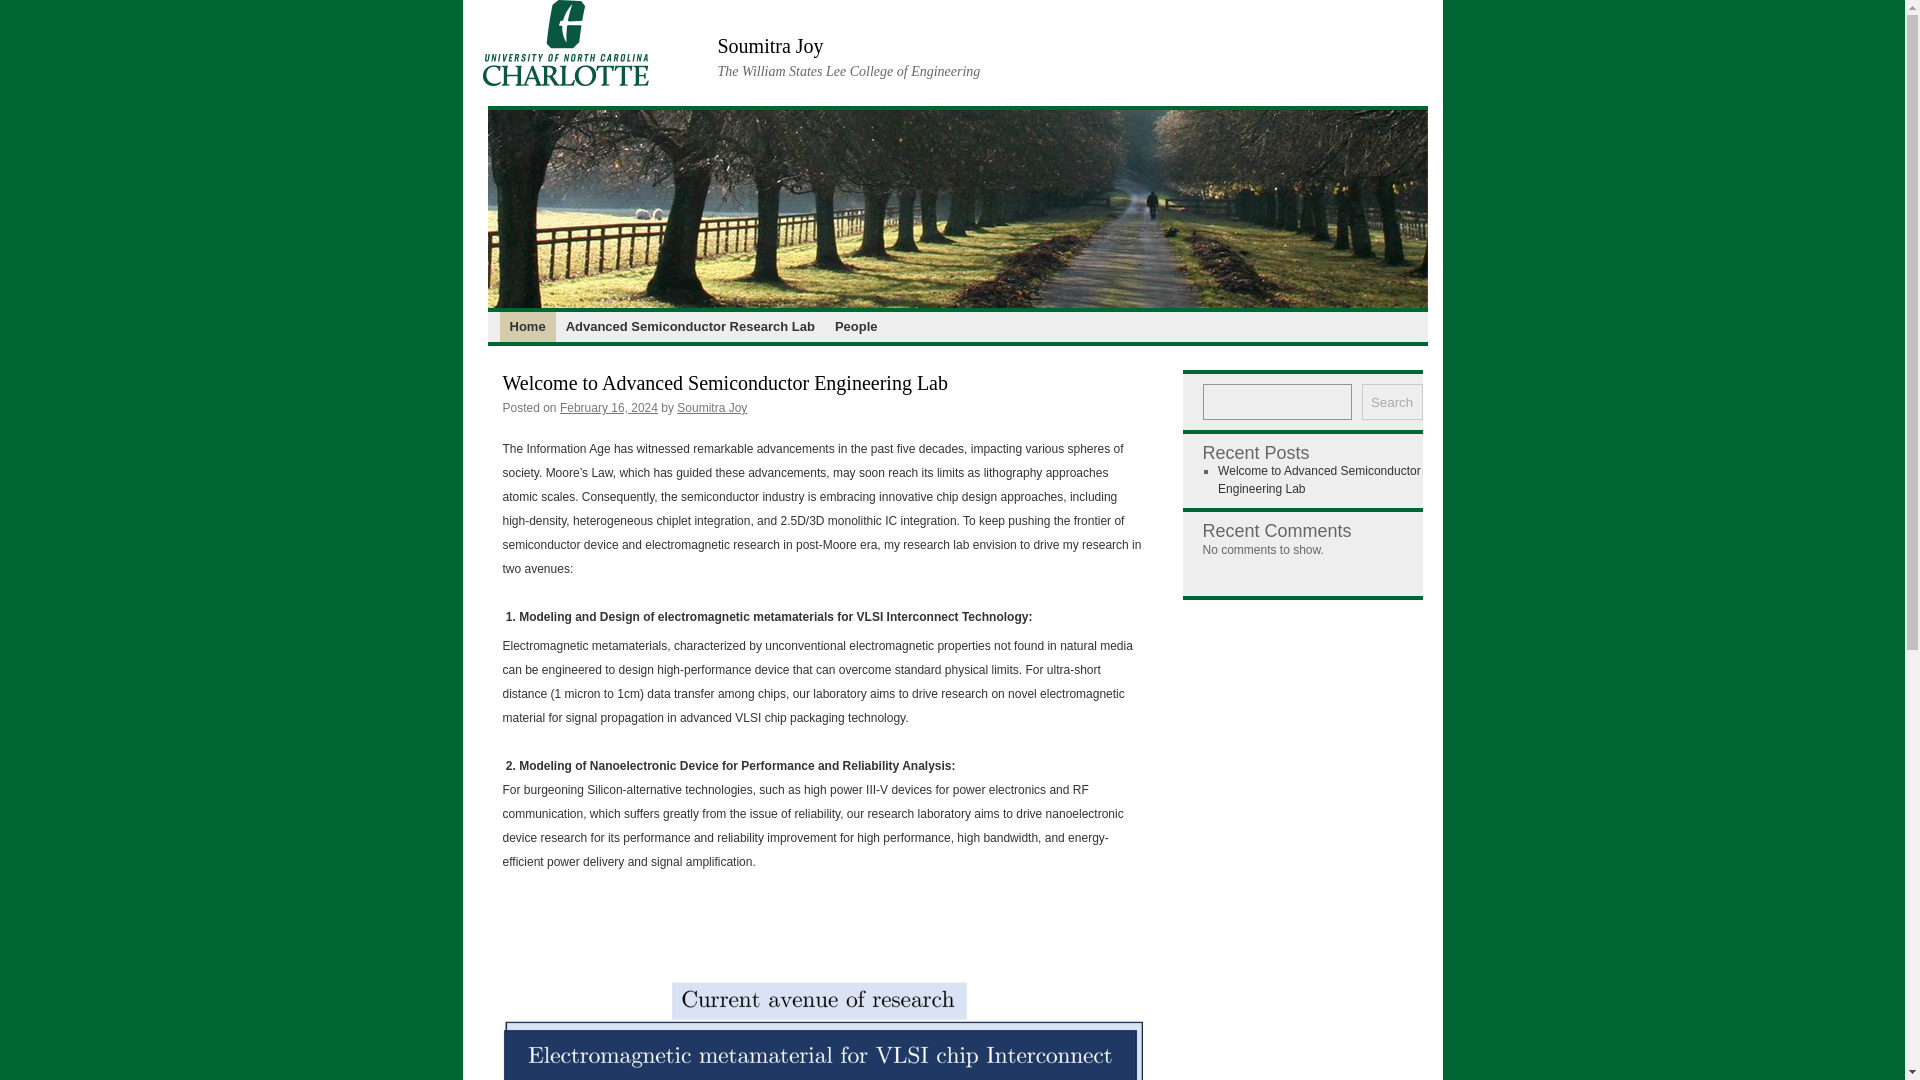 This screenshot has height=1080, width=1920. I want to click on Soumitra Joy, so click(770, 46).